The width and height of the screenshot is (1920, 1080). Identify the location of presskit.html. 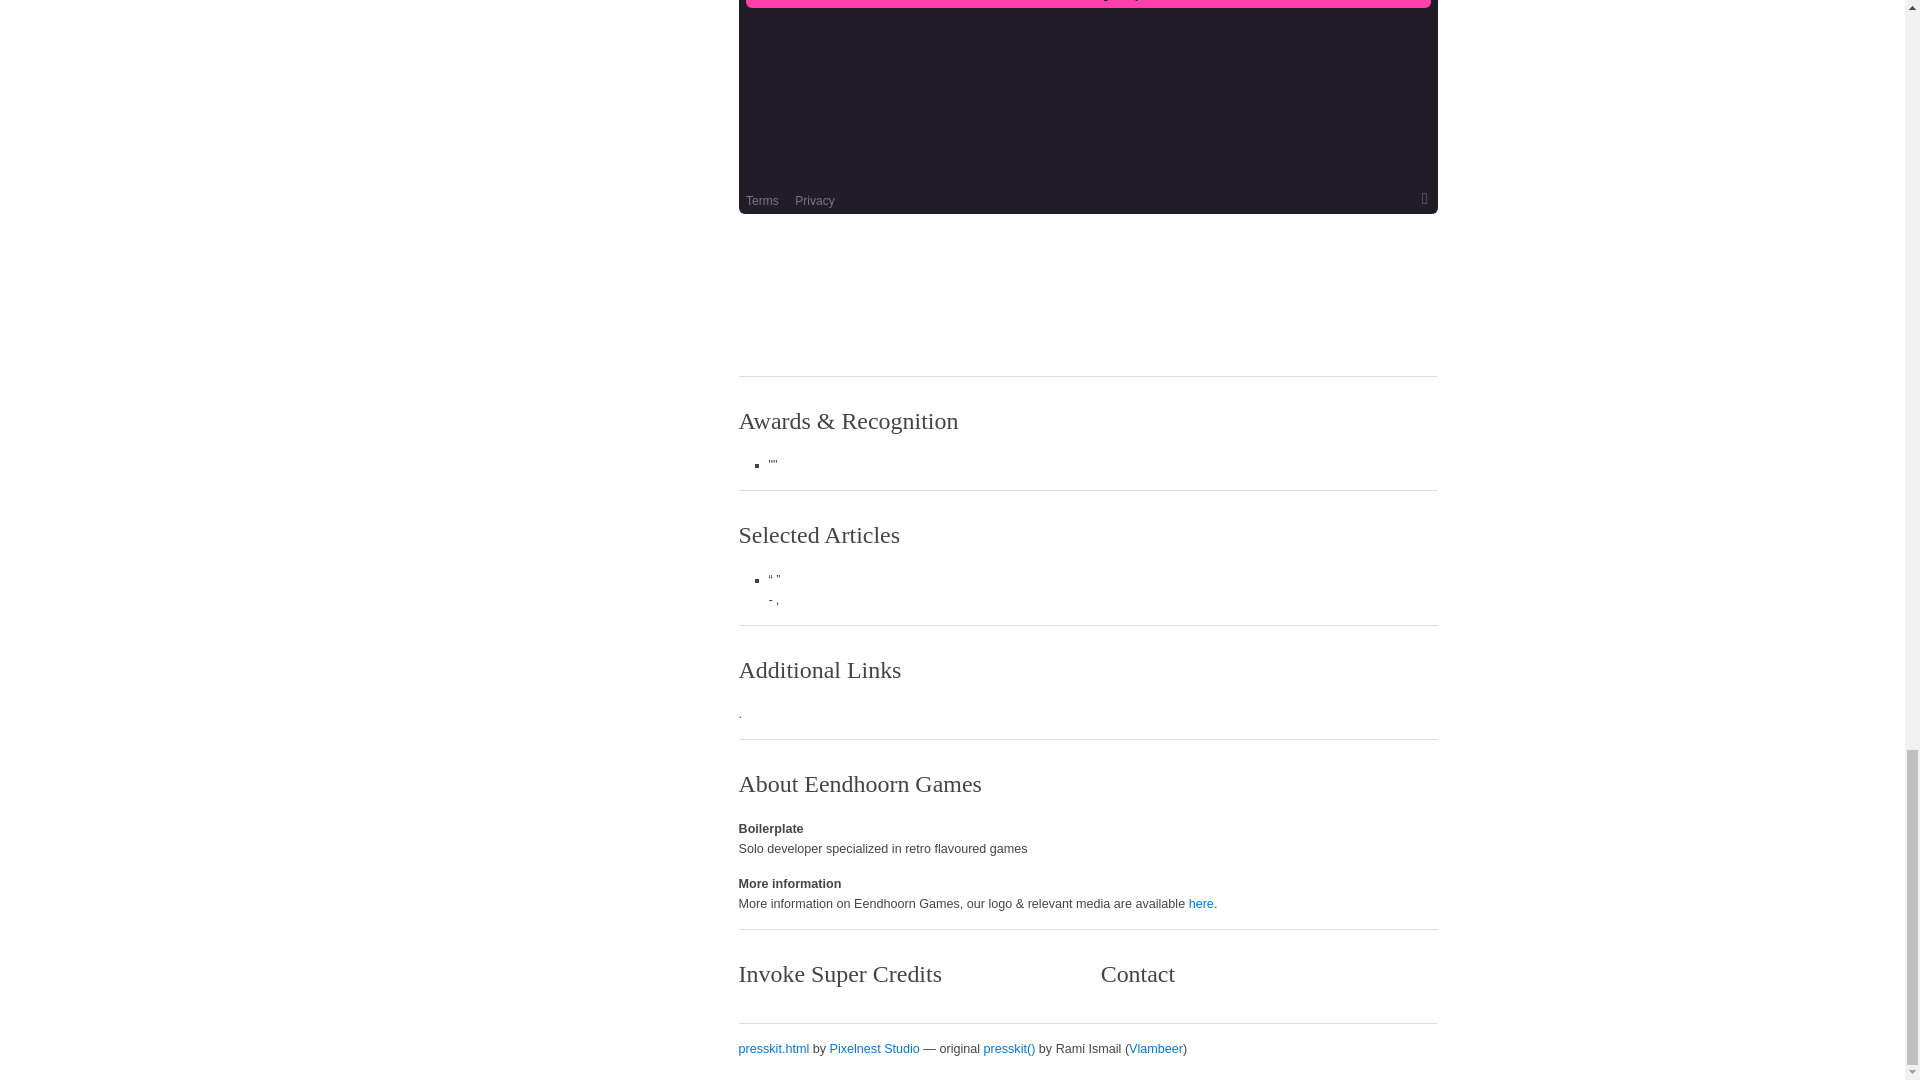
(774, 1049).